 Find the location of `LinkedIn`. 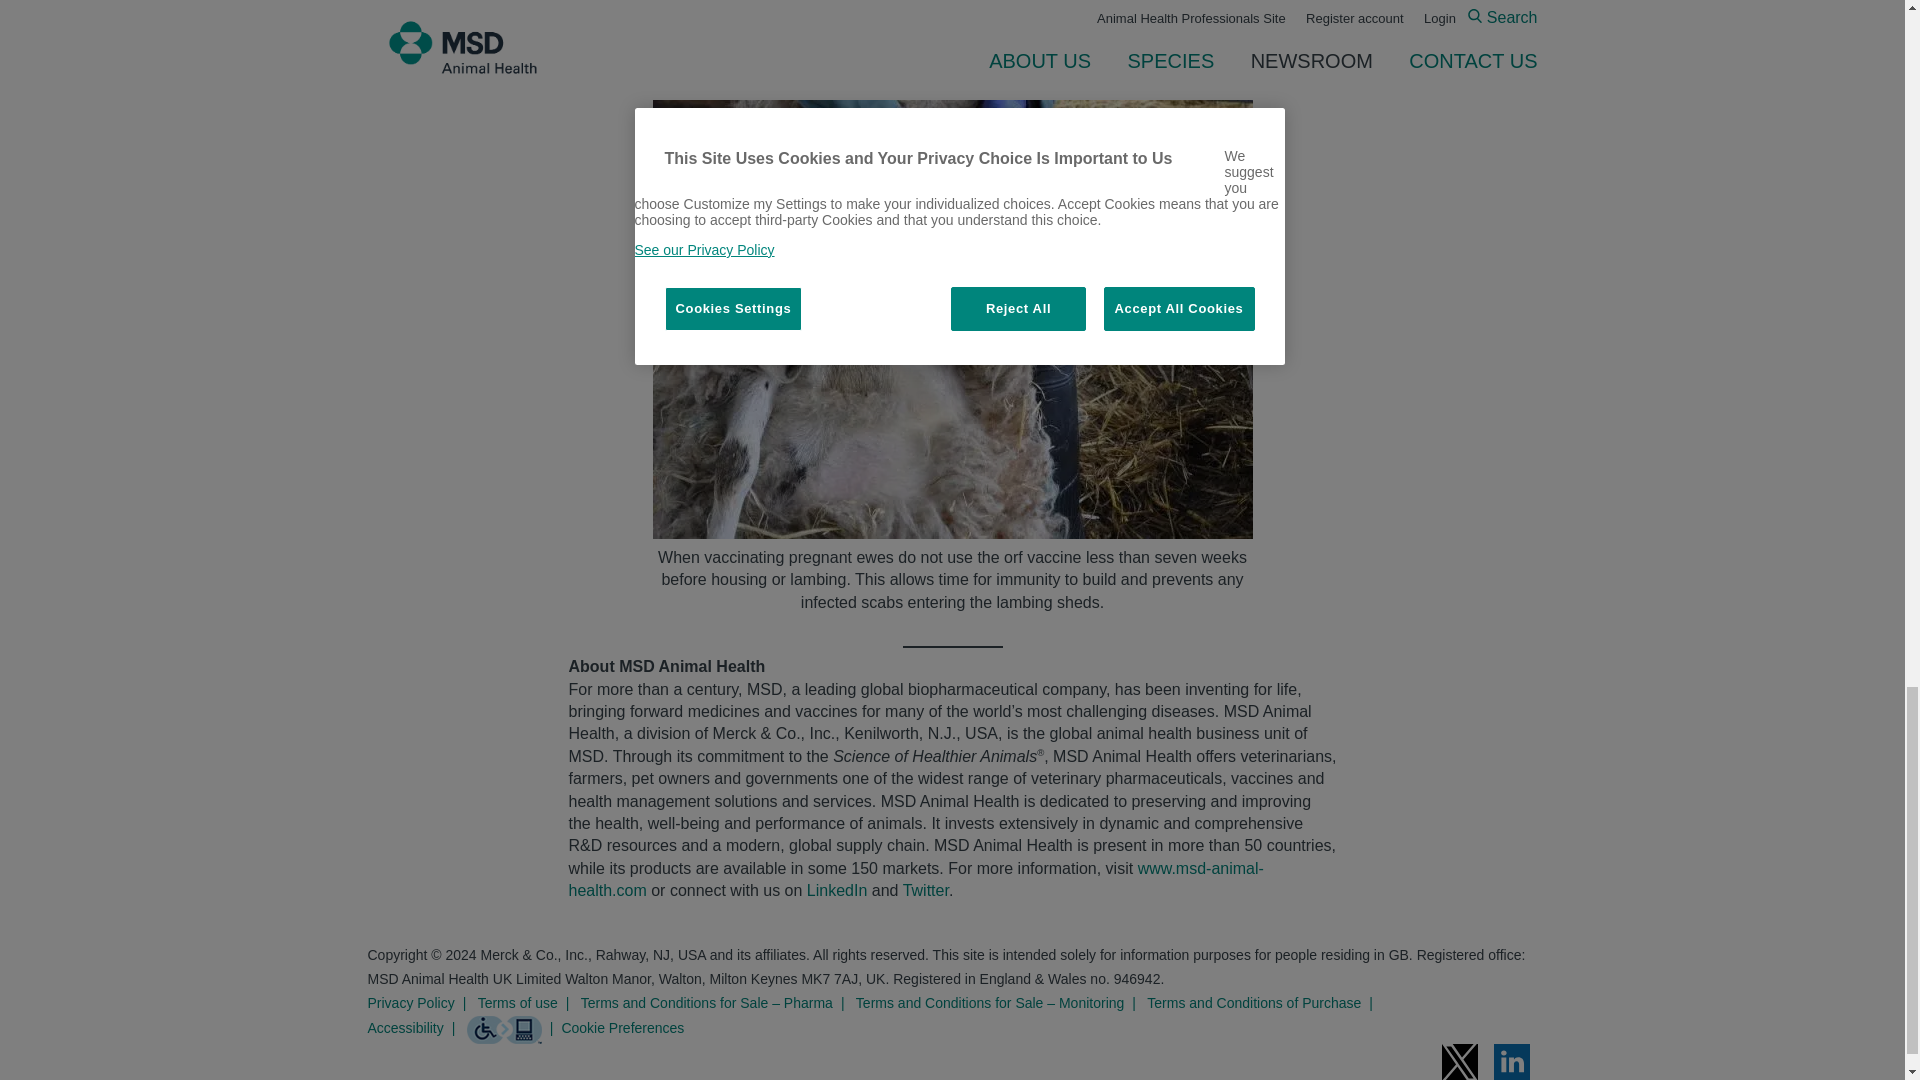

LinkedIn is located at coordinates (836, 890).